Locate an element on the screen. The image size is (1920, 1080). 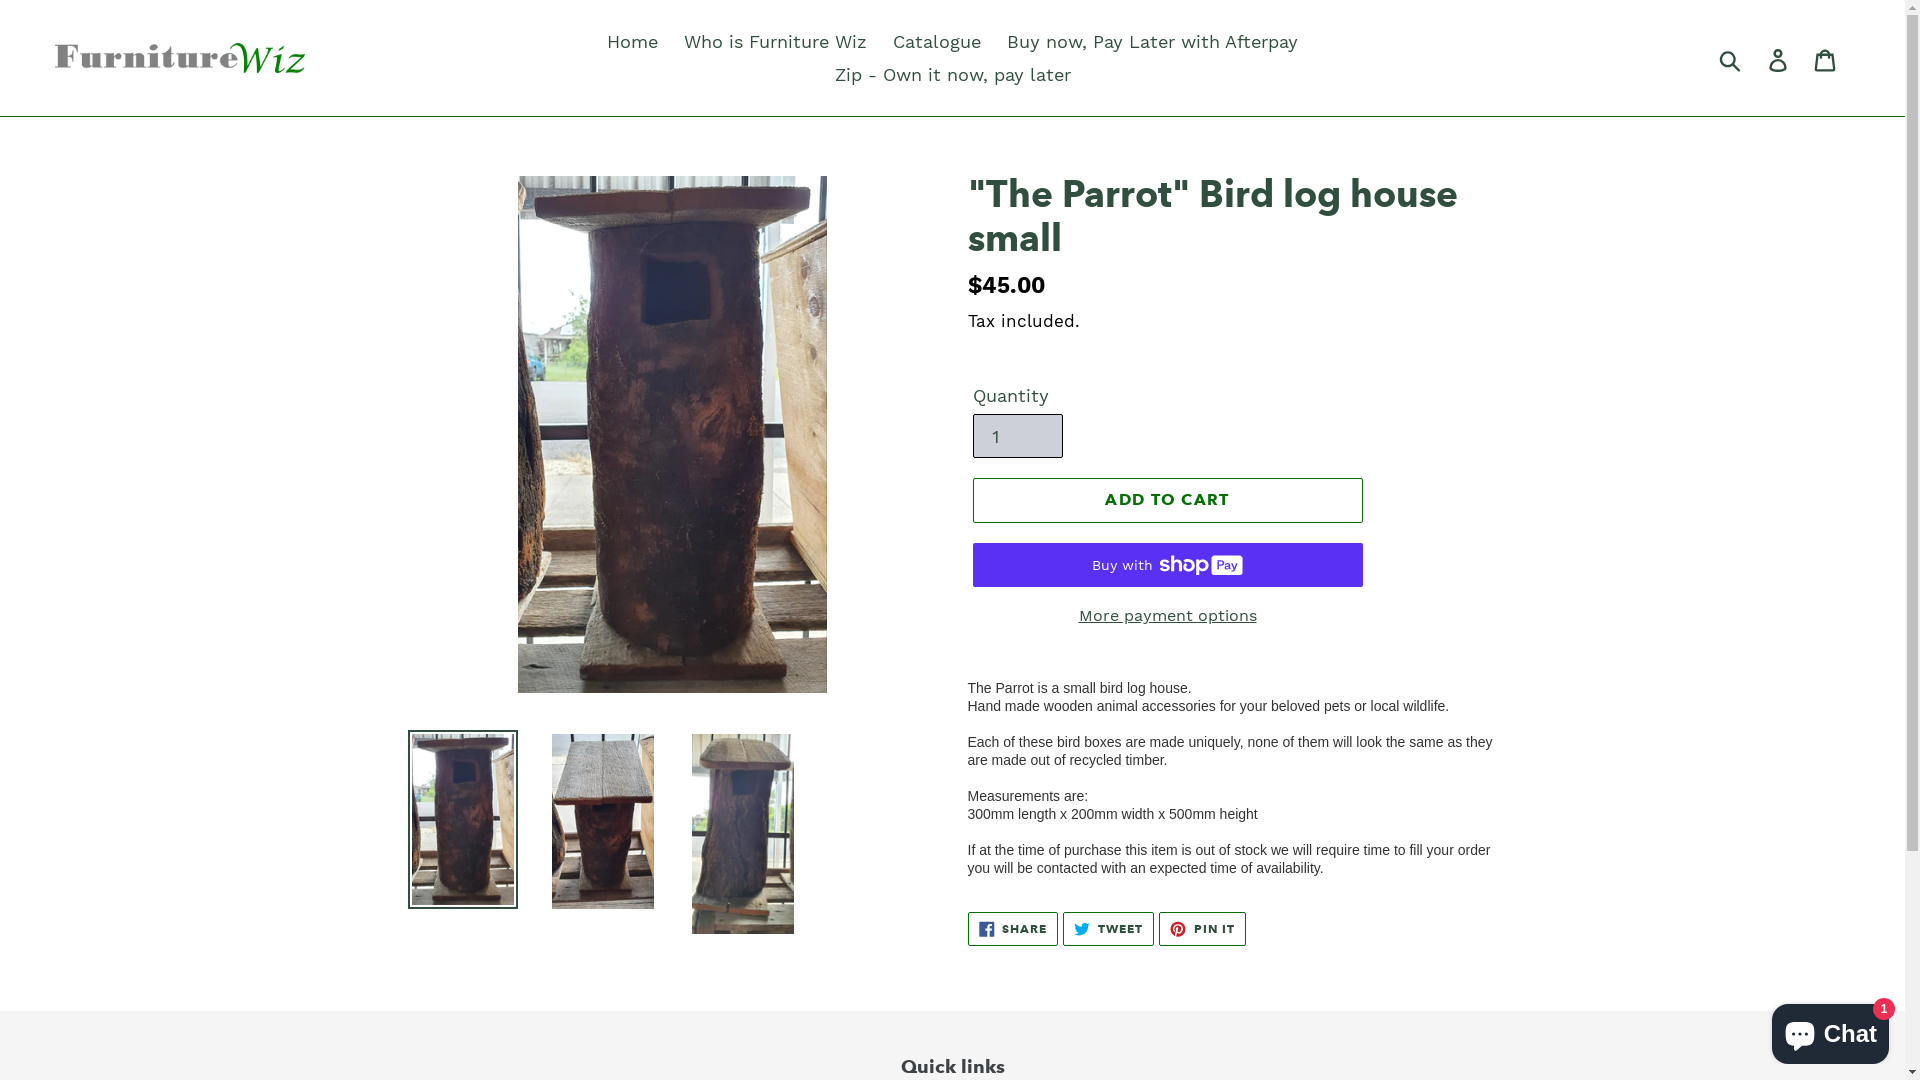
Cart is located at coordinates (1826, 58).